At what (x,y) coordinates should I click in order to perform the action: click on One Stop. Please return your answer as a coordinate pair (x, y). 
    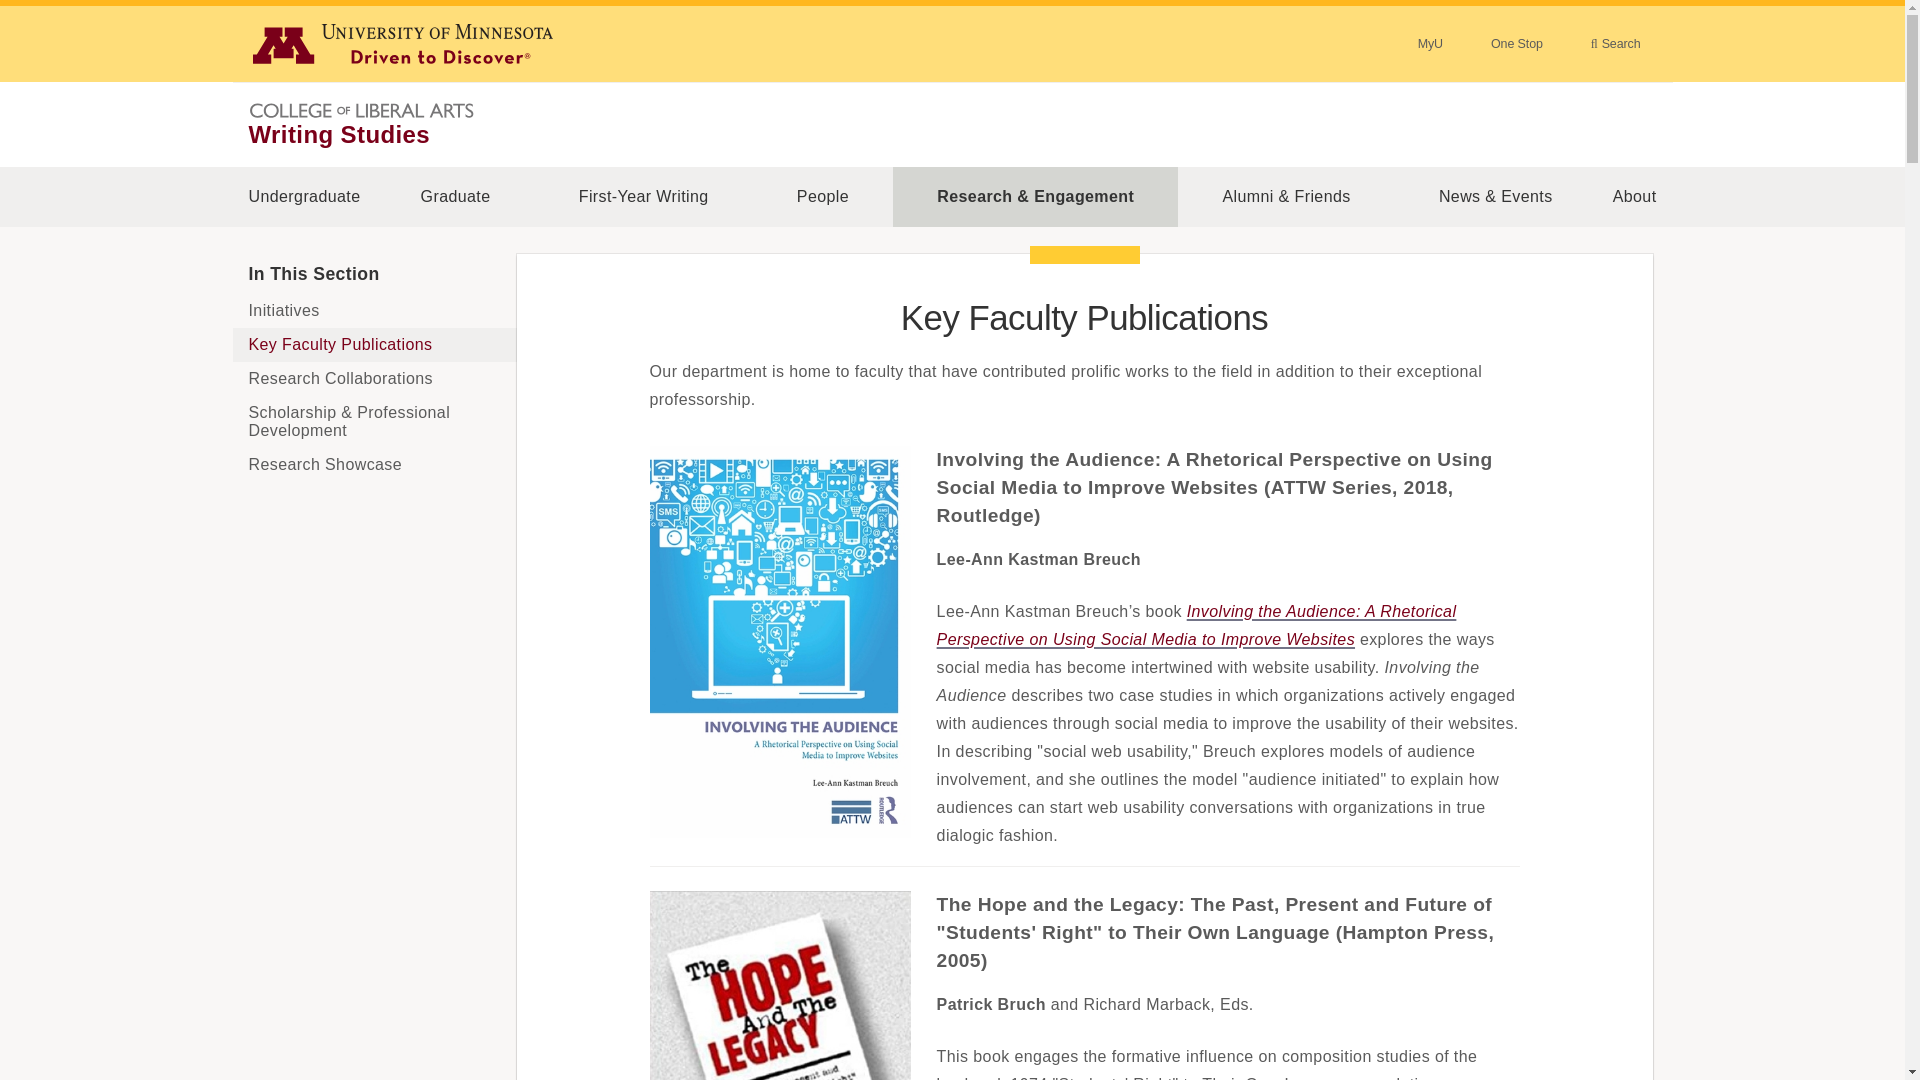
    Looking at the image, I should click on (1516, 43).